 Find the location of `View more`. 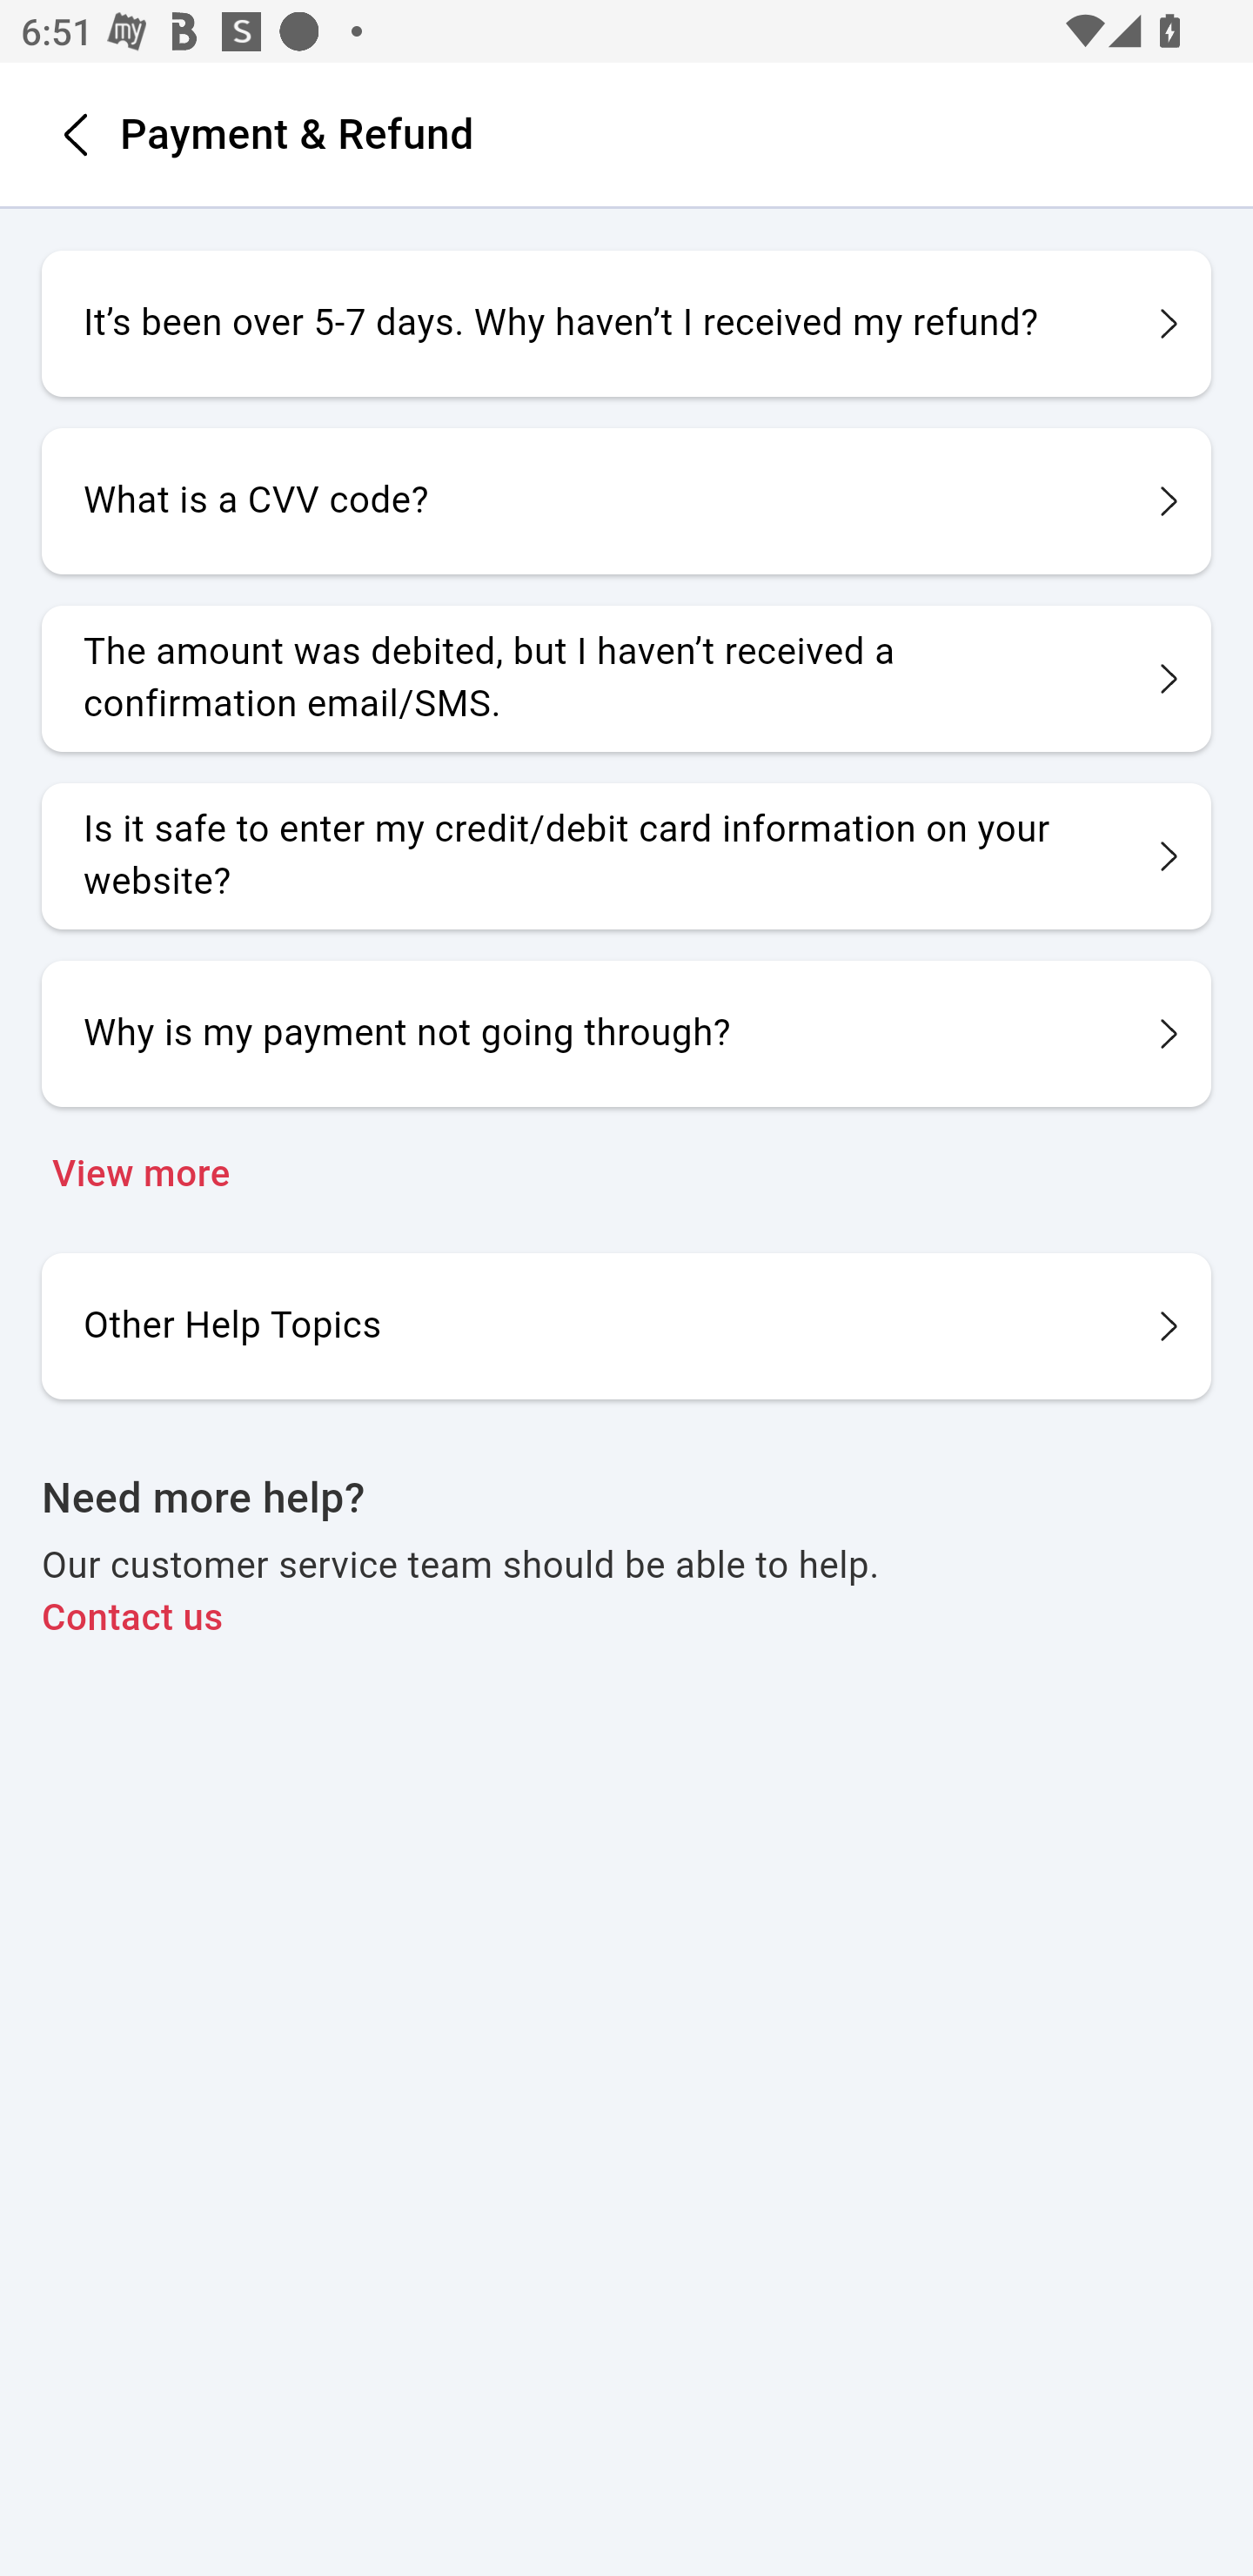

View more is located at coordinates (626, 1175).